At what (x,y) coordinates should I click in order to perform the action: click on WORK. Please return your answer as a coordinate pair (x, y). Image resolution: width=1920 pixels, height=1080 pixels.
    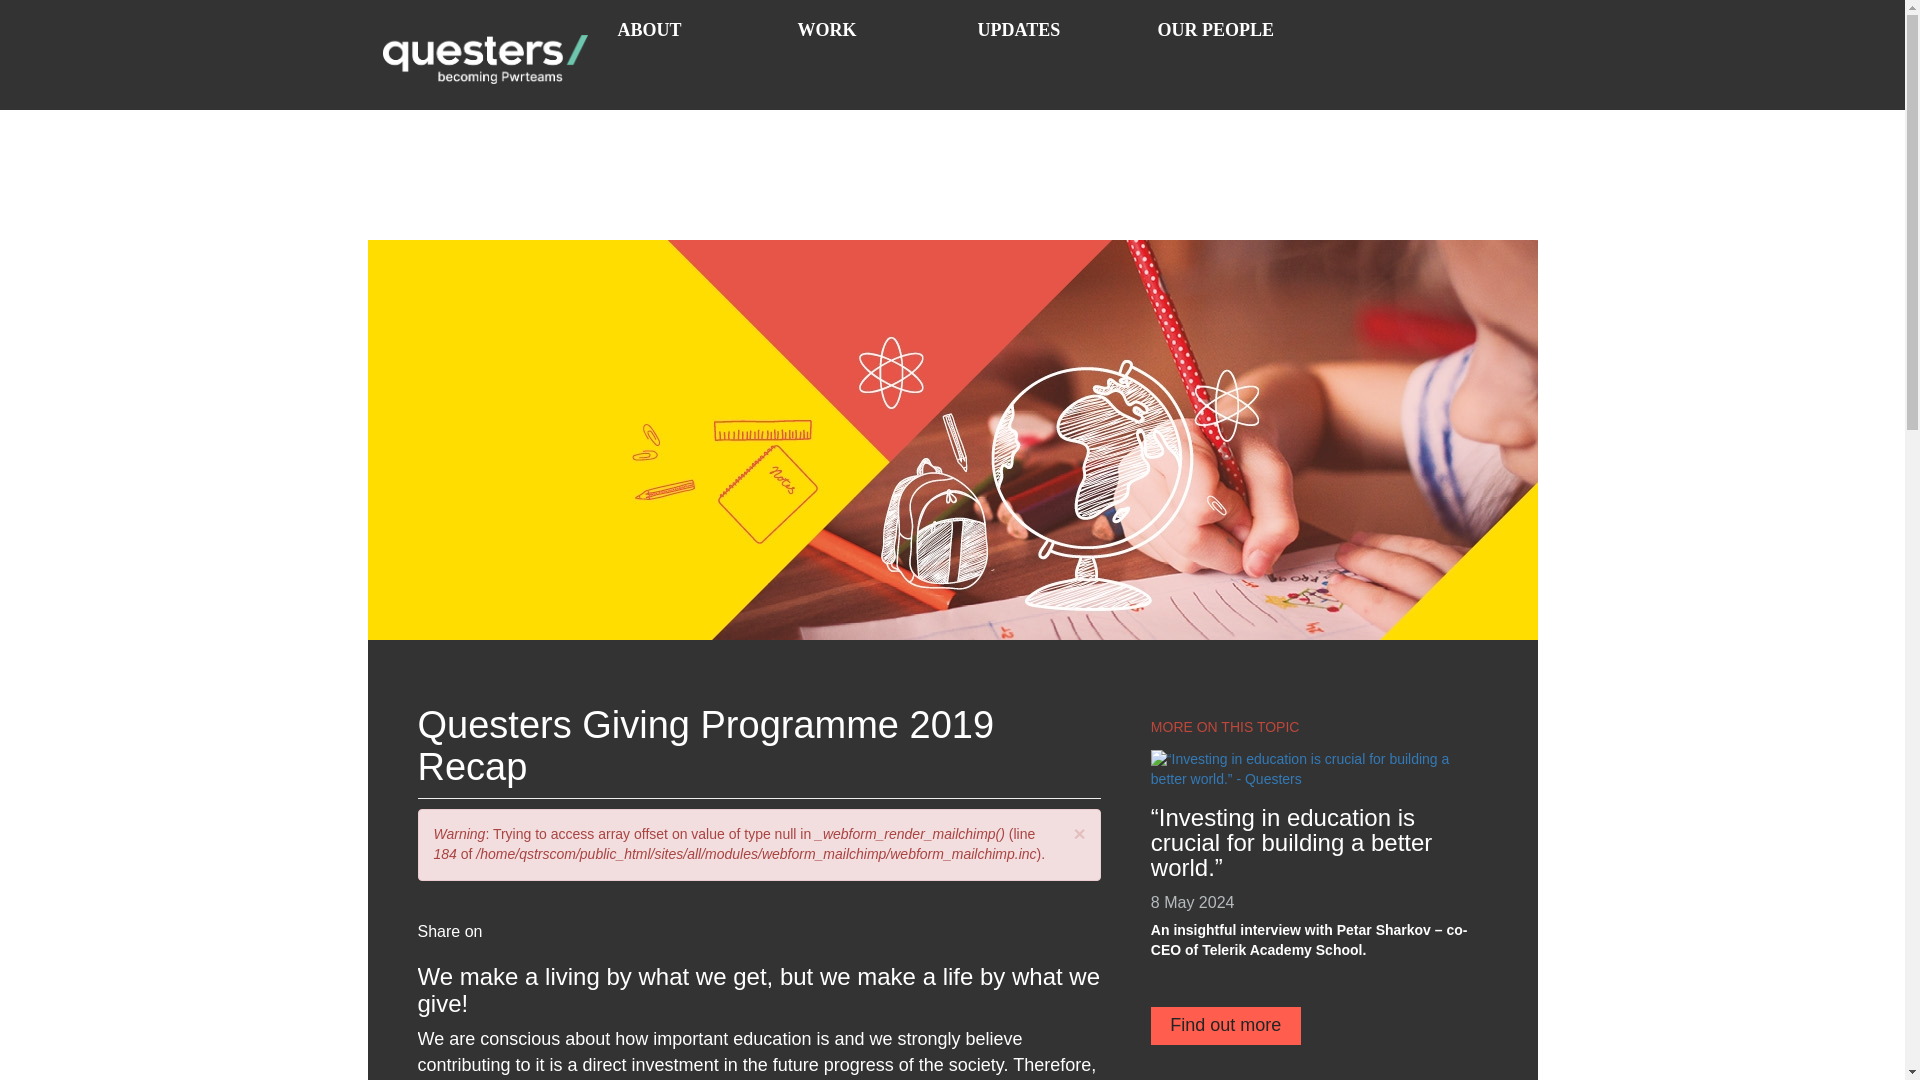
    Looking at the image, I should click on (871, 47).